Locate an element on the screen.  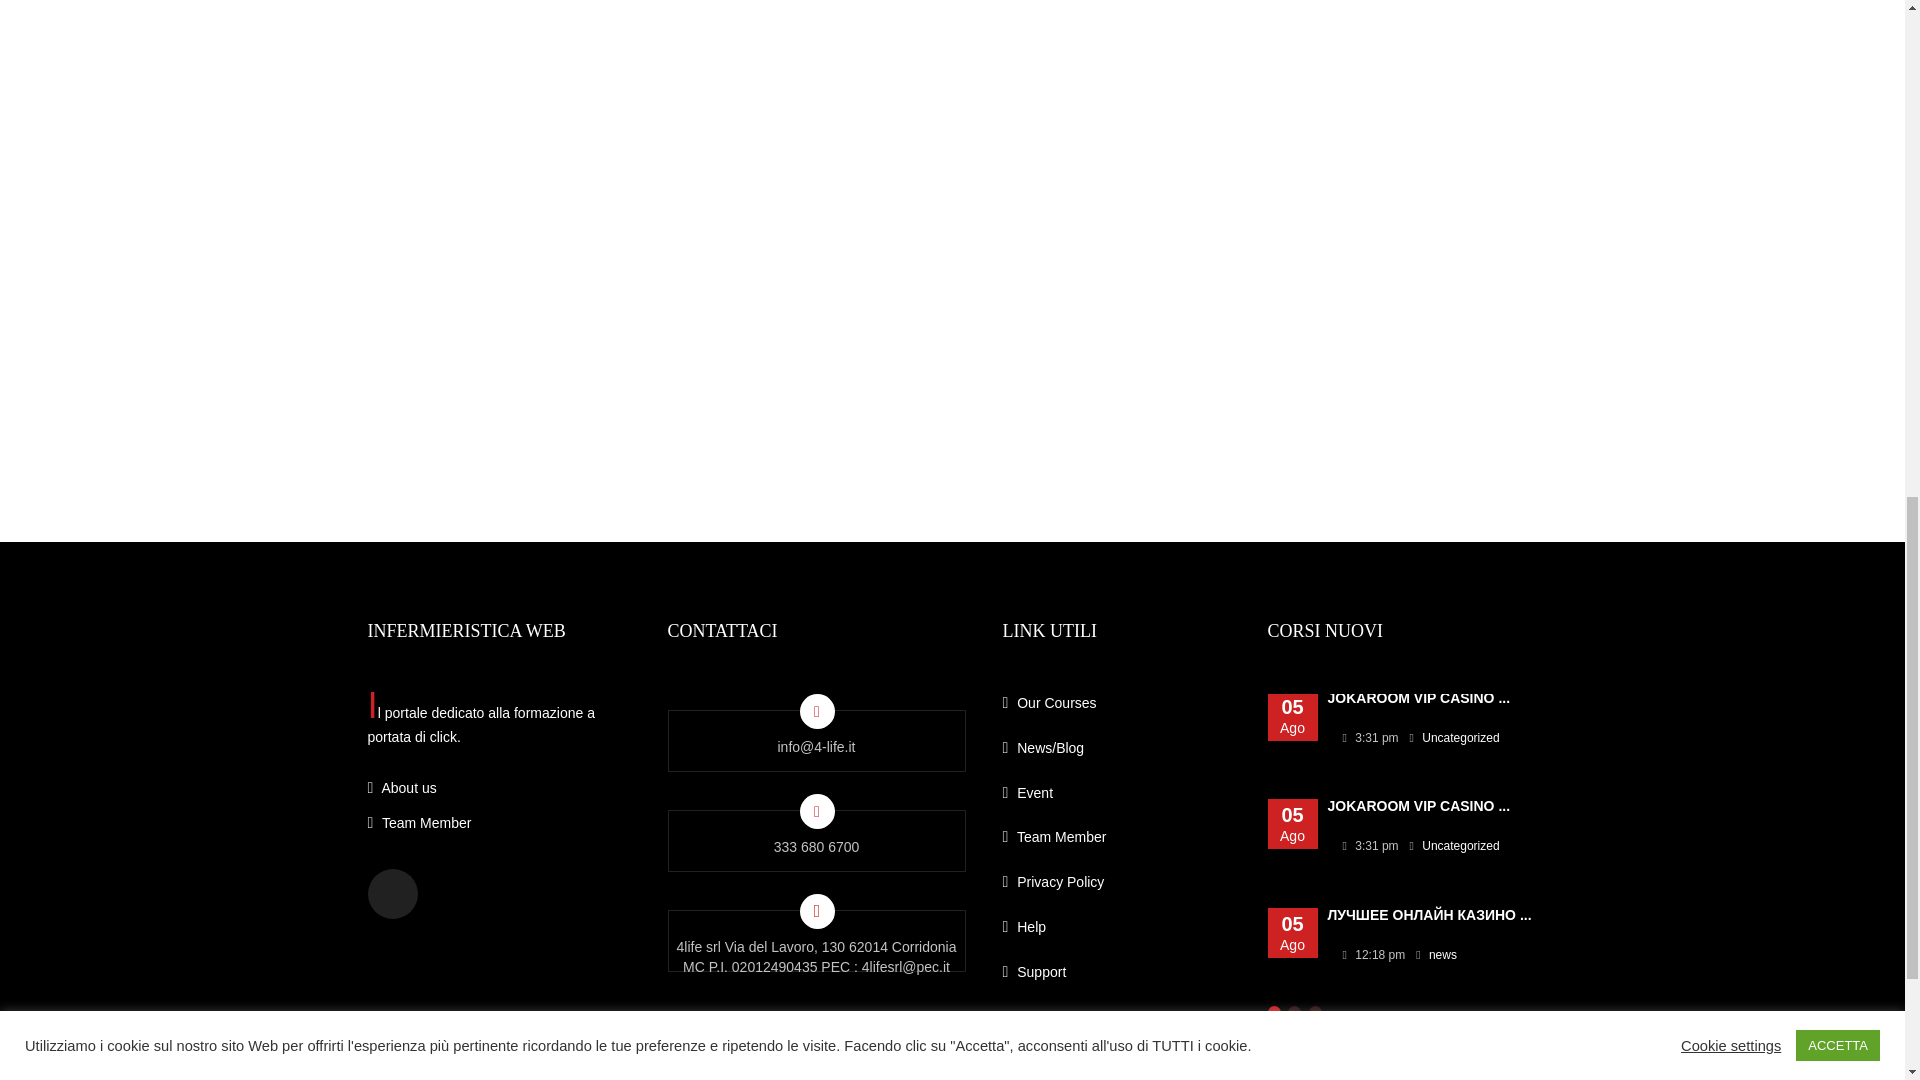
Privacy Policy is located at coordinates (1119, 887).